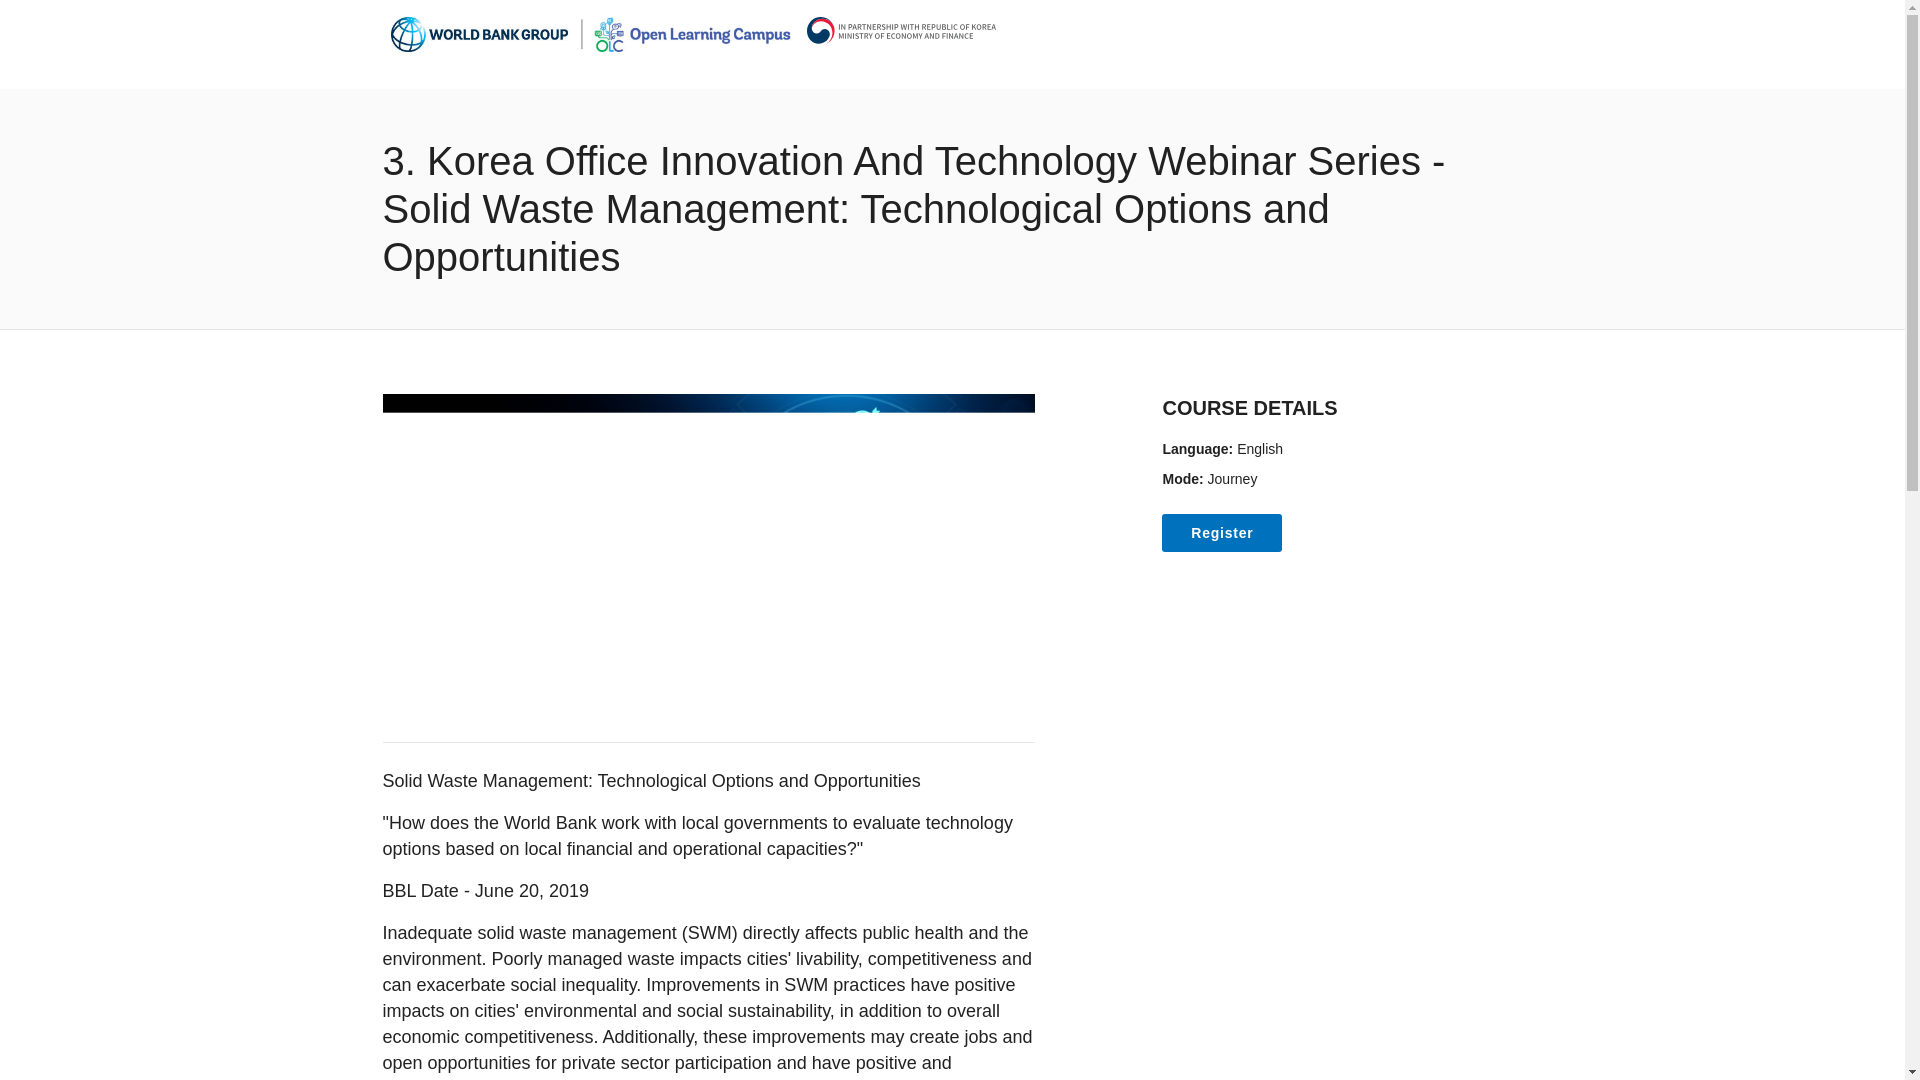 Image resolution: width=1920 pixels, height=1080 pixels. Describe the element at coordinates (906, 30) in the screenshot. I see `Ministry of Economy and Finance` at that location.